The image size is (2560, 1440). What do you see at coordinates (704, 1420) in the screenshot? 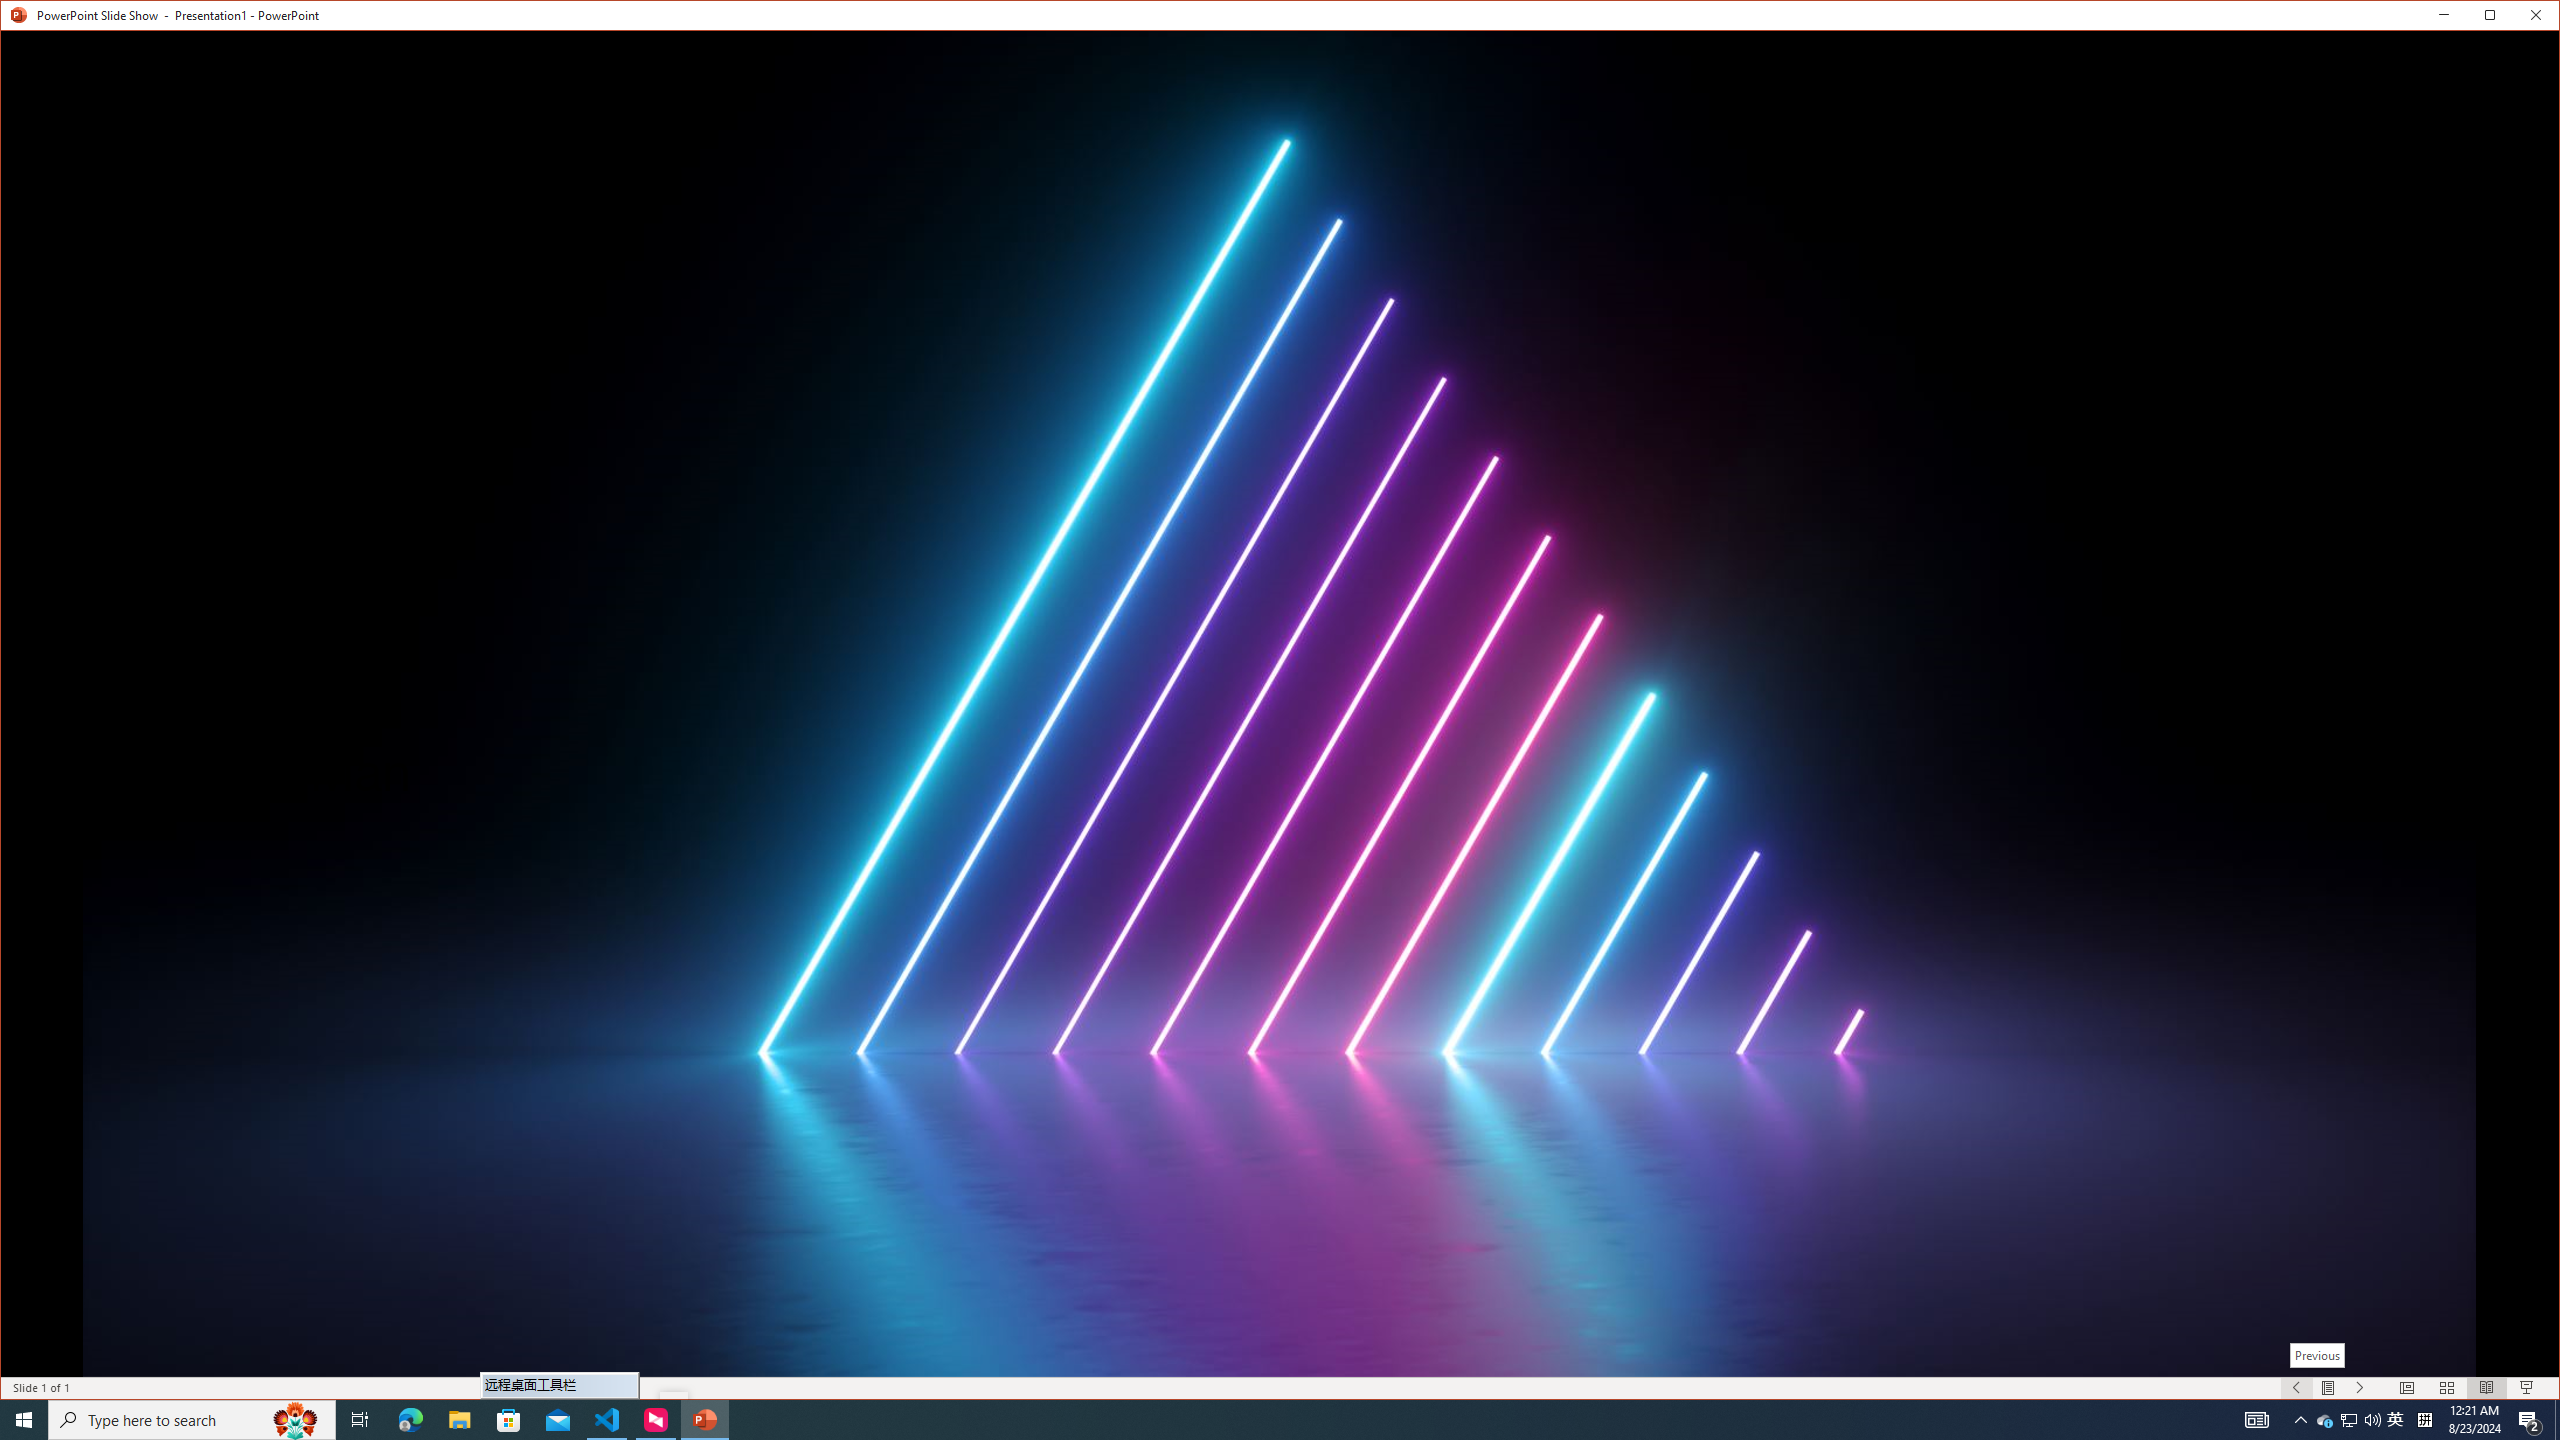
I see `Class: MsoCommandBar` at bounding box center [704, 1420].